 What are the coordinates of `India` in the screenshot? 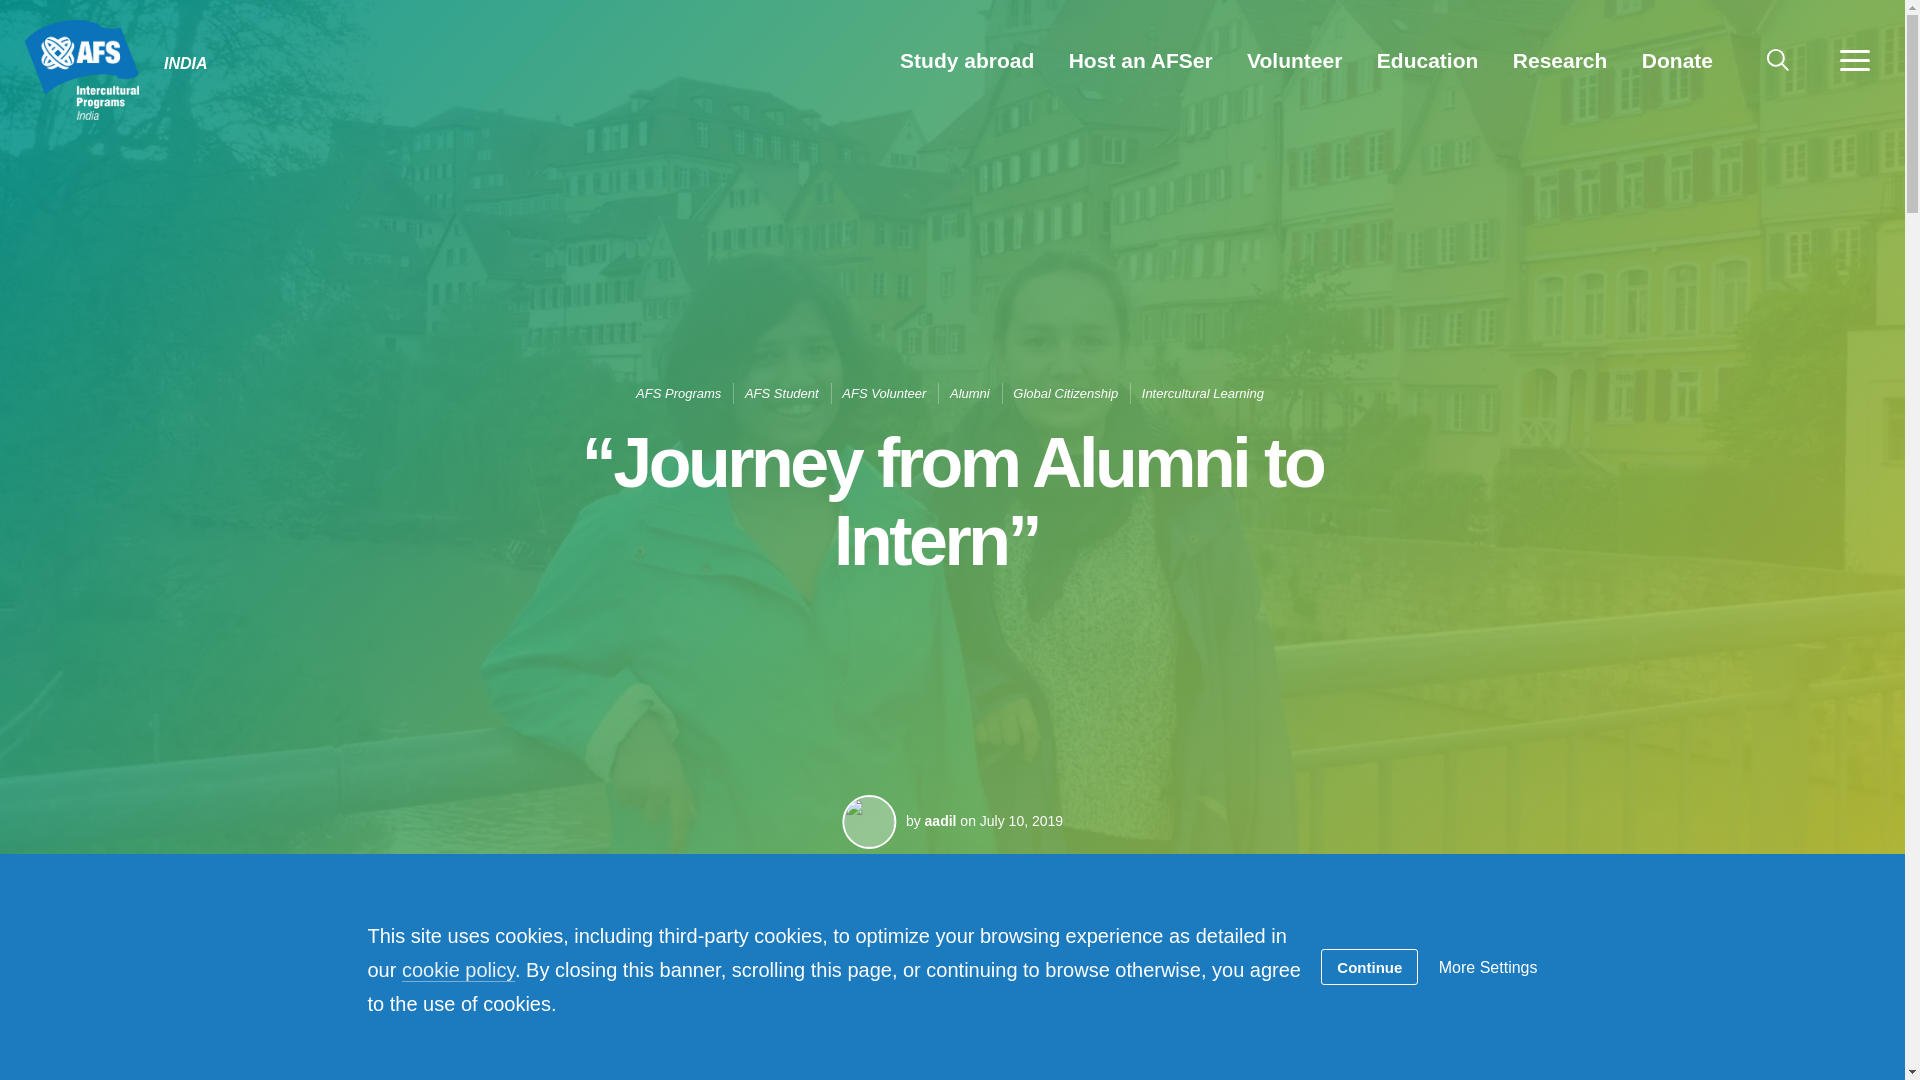 It's located at (86, 68).